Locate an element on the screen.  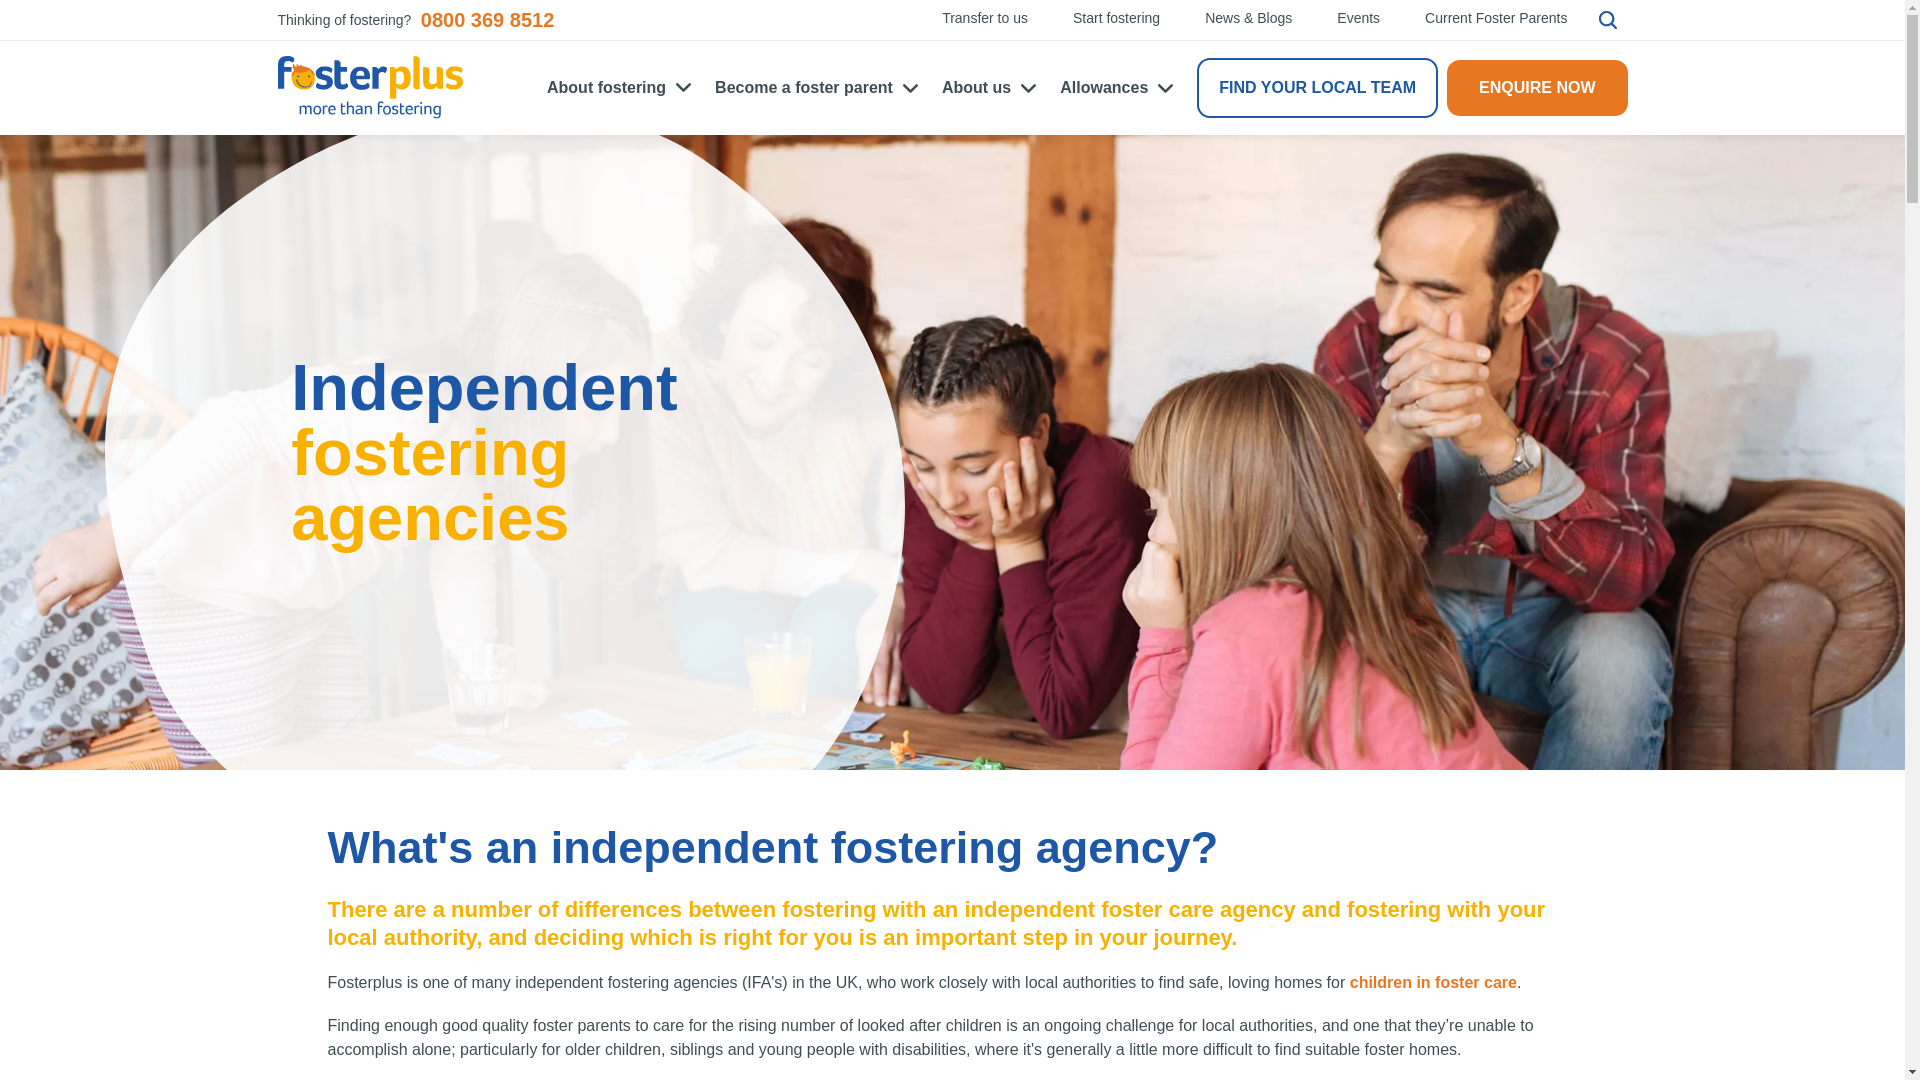
Become a foster parent is located at coordinates (816, 88).